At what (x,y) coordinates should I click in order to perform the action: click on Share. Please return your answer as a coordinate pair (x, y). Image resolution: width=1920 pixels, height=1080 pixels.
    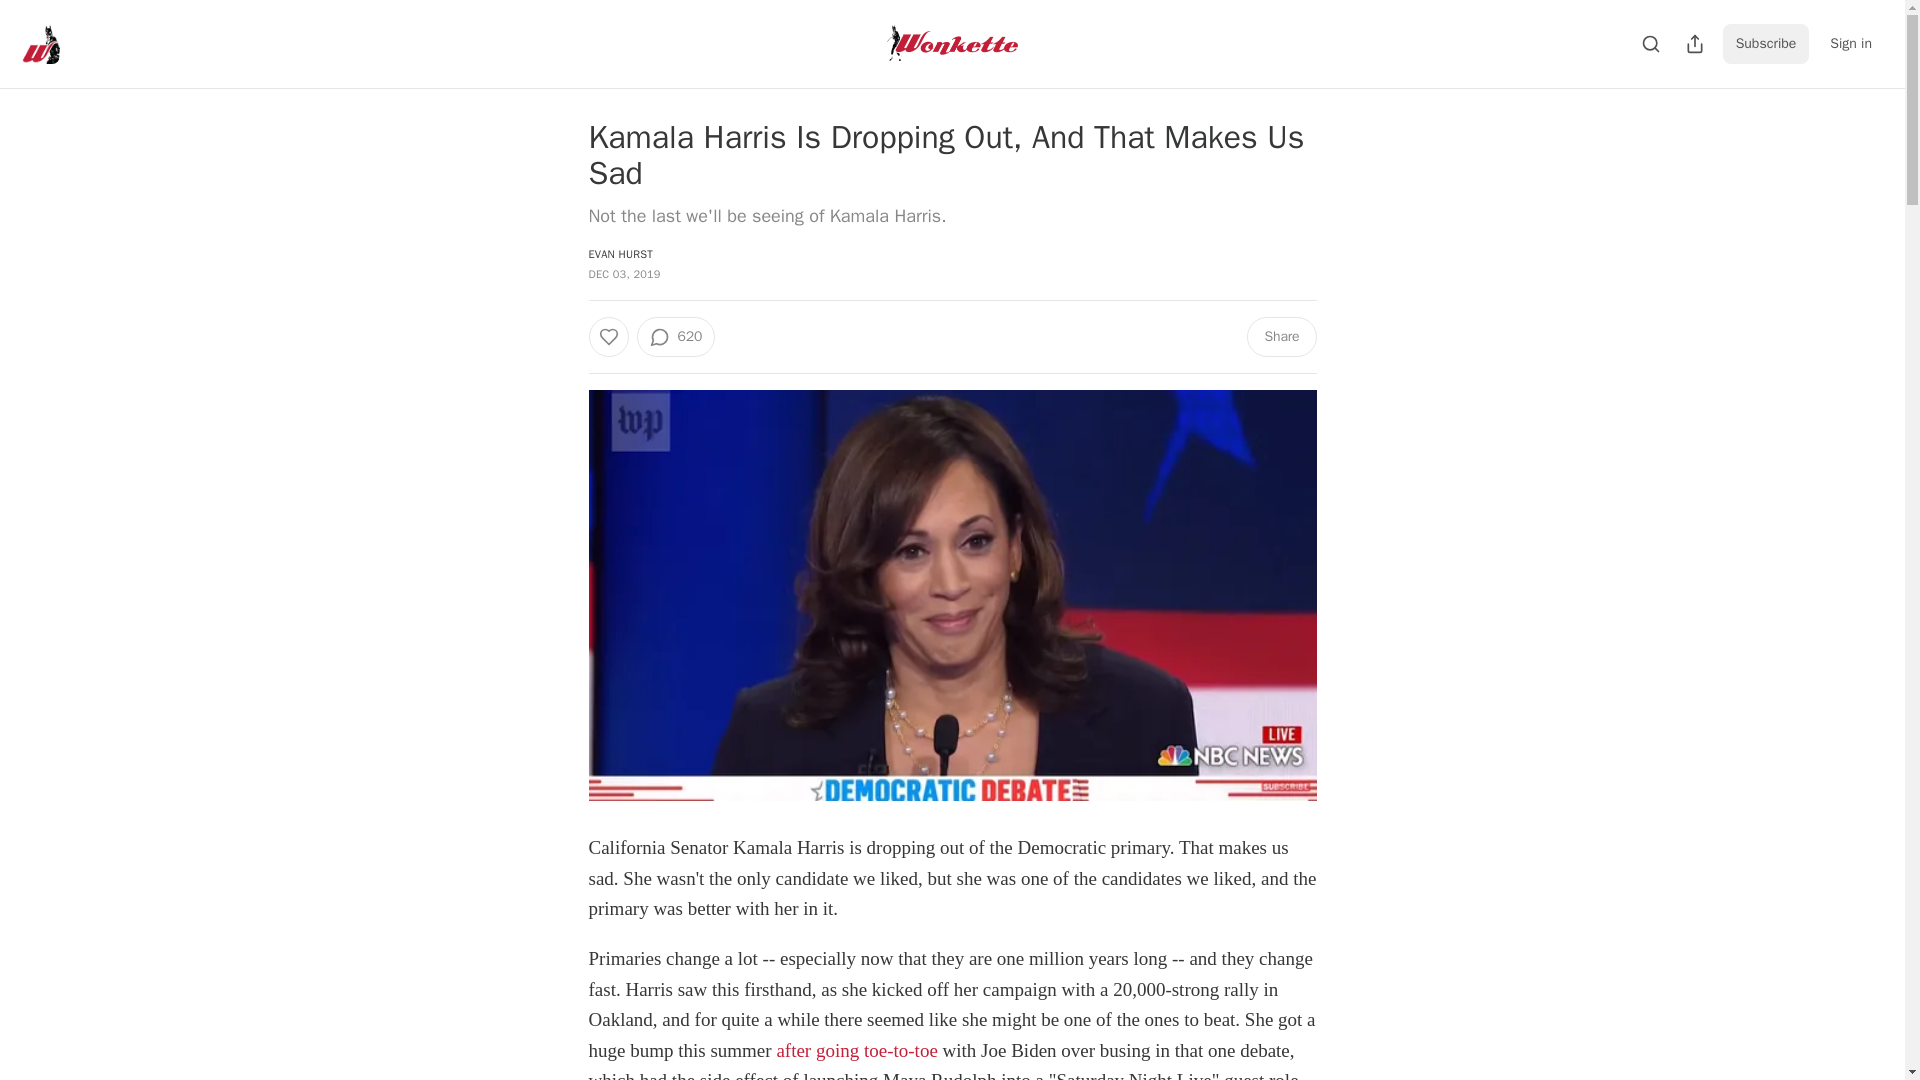
    Looking at the image, I should click on (1280, 337).